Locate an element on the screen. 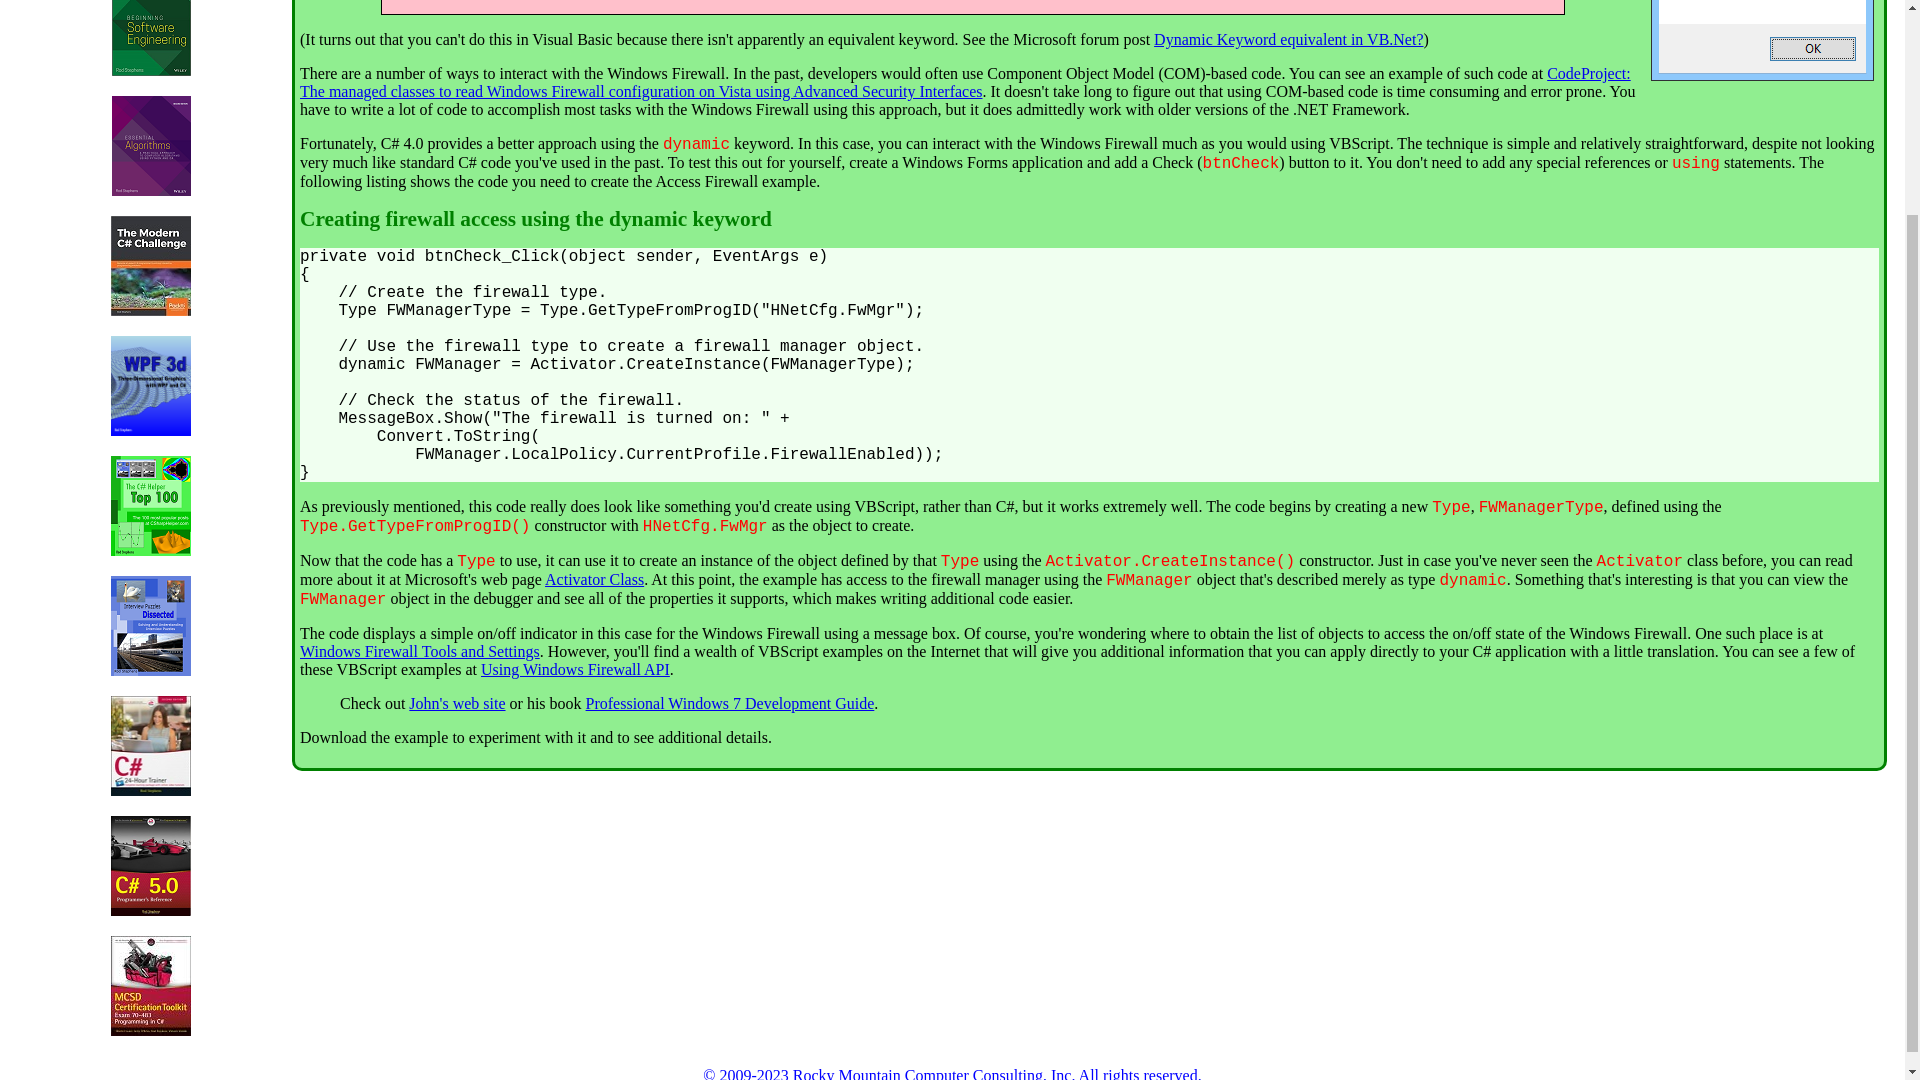  Using Windows Firewall API is located at coordinates (576, 669).